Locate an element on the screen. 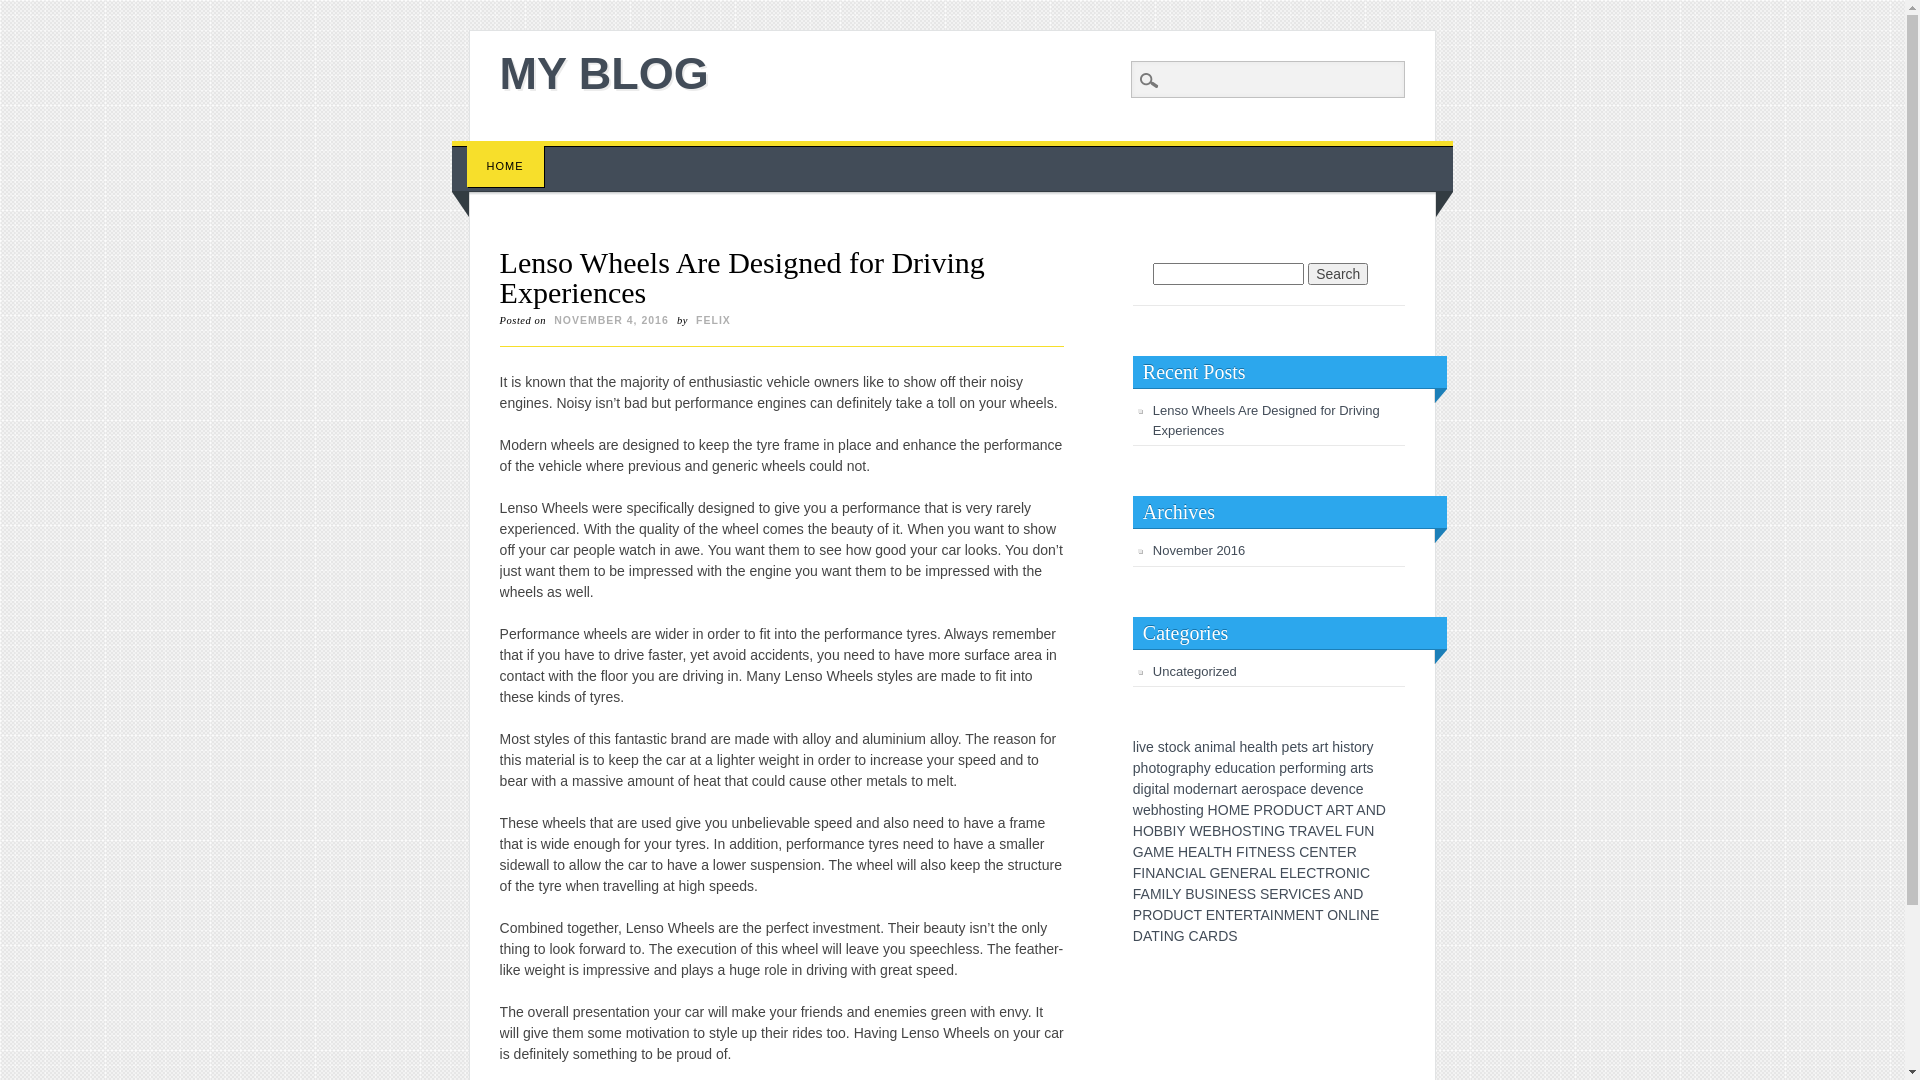 The width and height of the screenshot is (1920, 1080). O is located at coordinates (1158, 915).